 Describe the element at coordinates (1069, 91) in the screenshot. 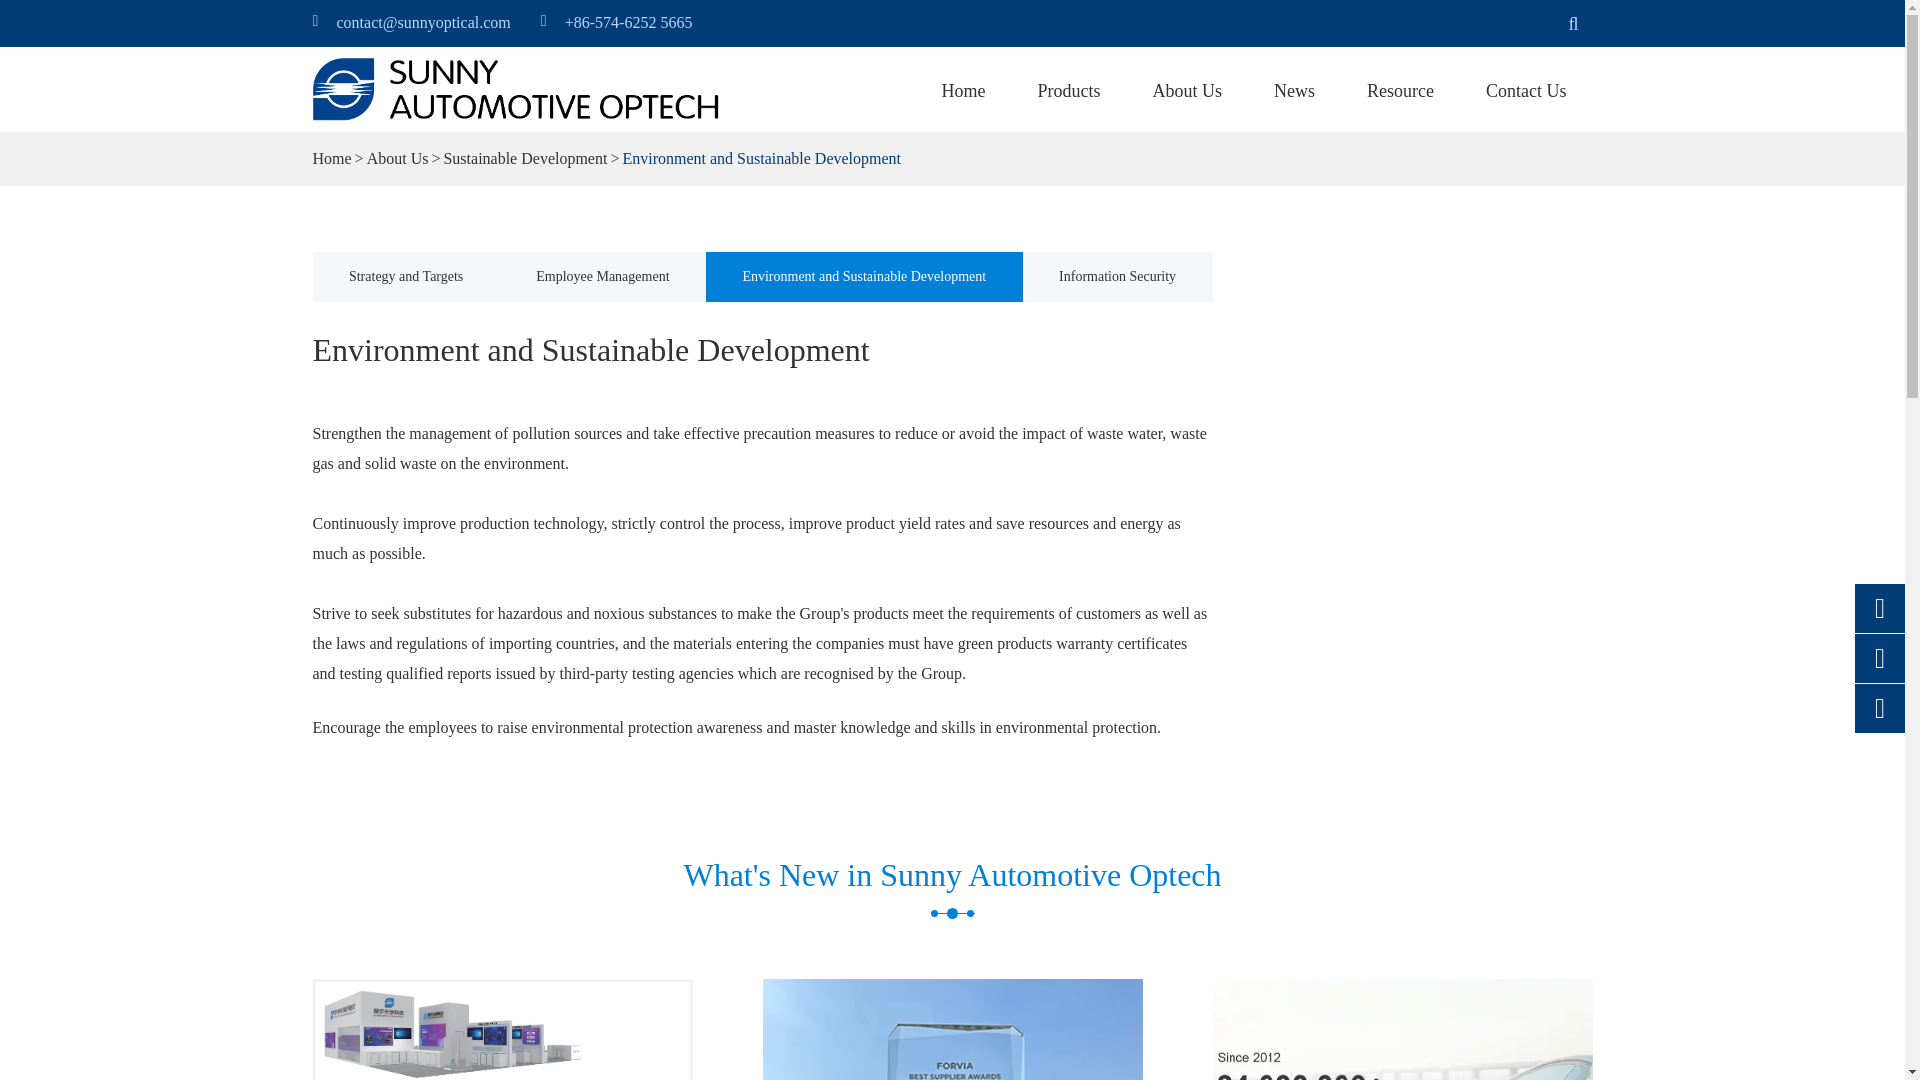

I see `Products` at that location.